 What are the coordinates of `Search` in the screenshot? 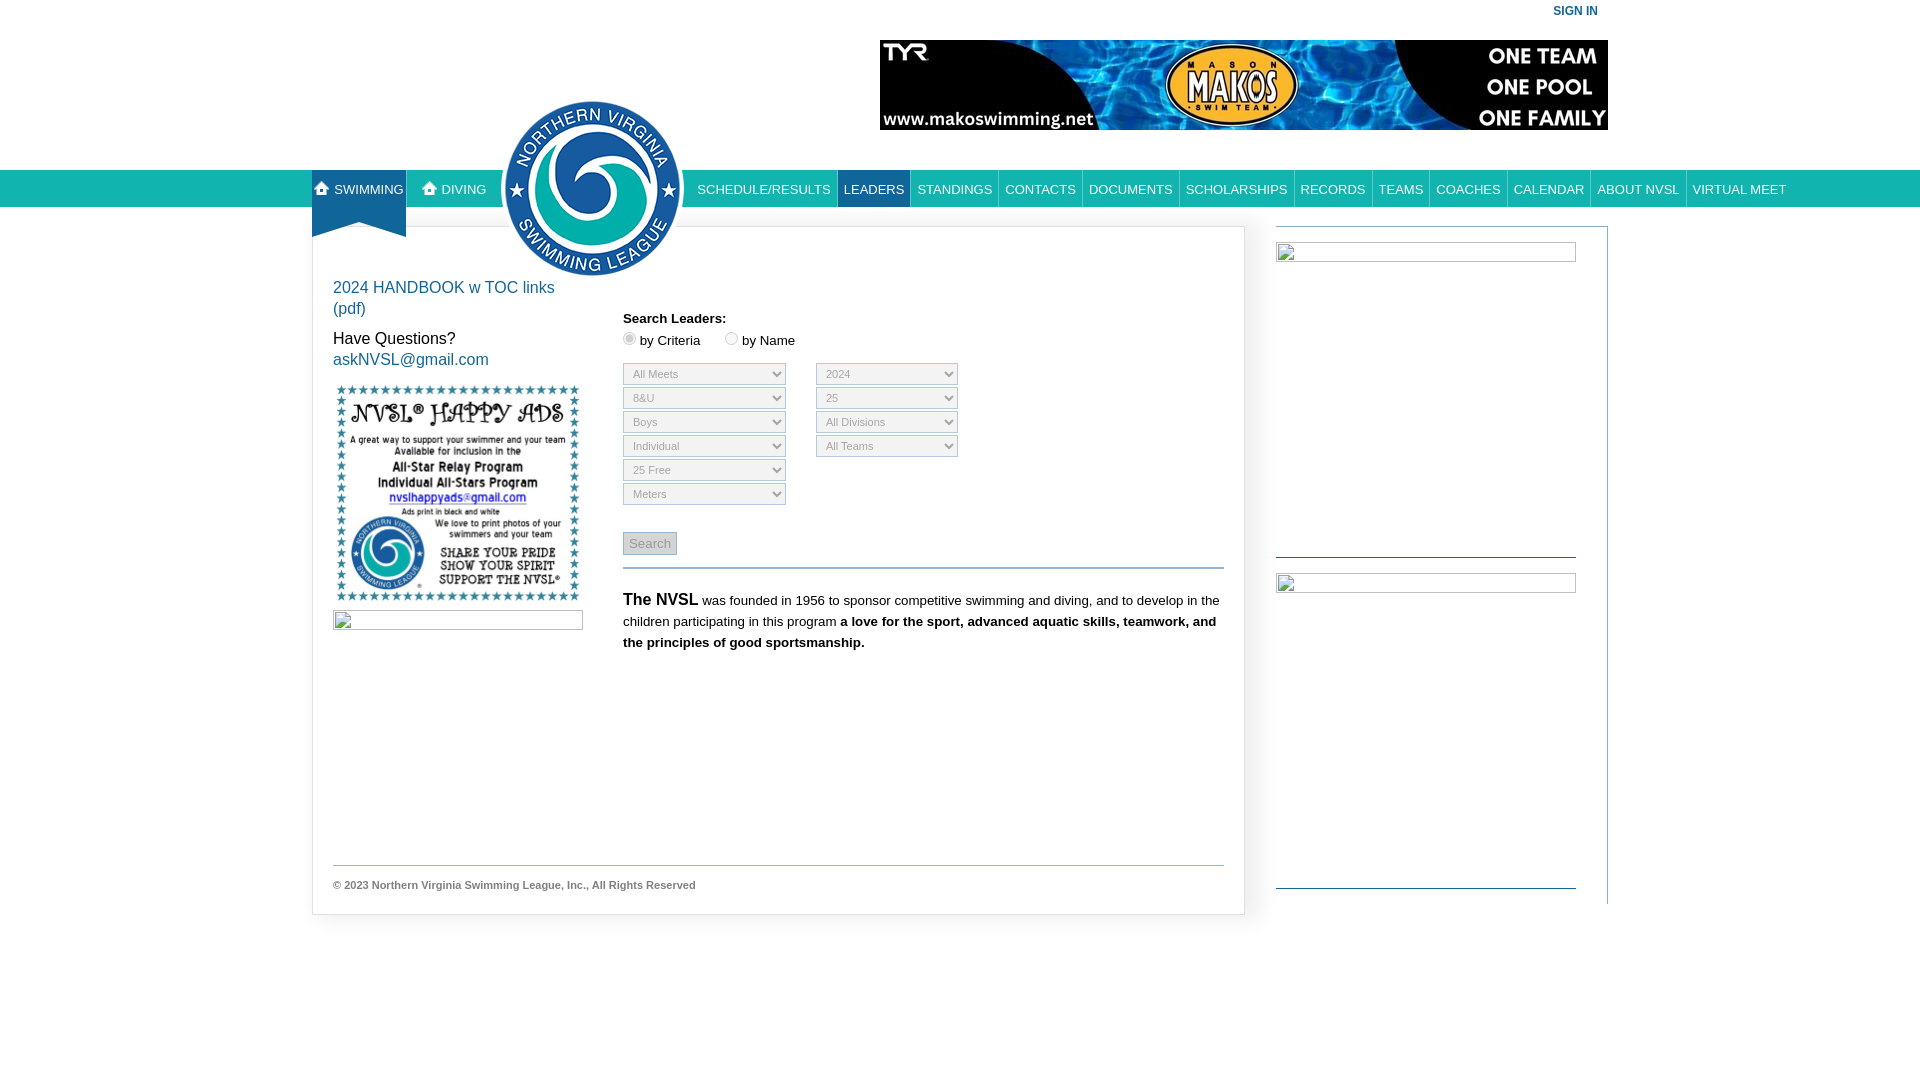 It's located at (650, 544).